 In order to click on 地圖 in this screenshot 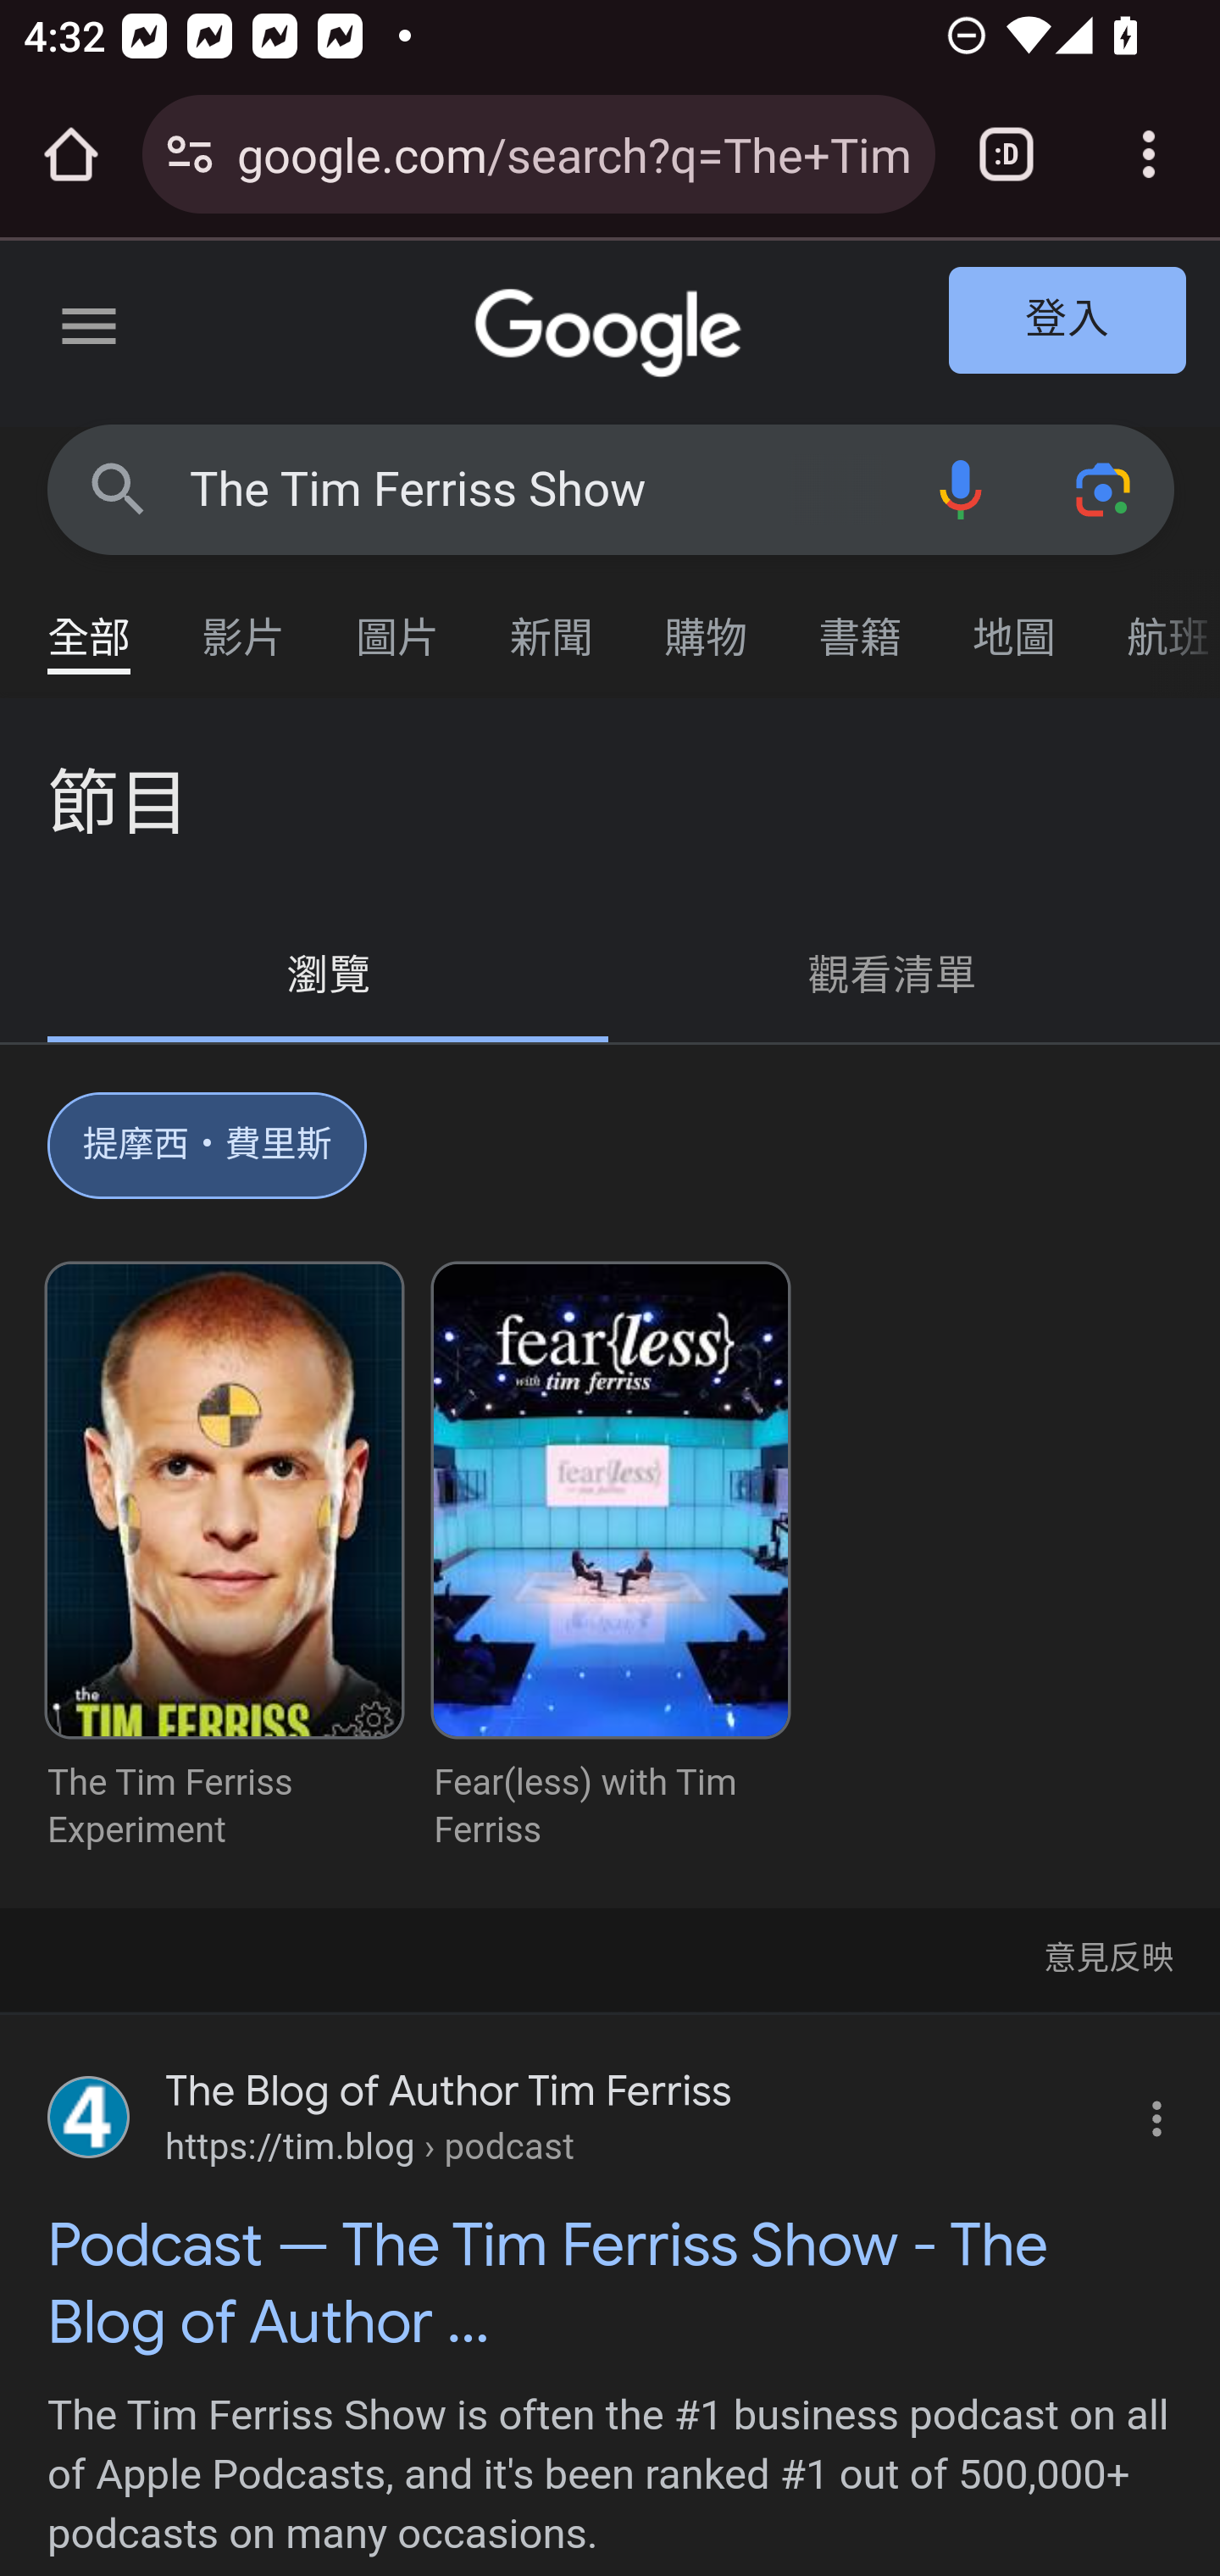, I will do `click(1015, 622)`.